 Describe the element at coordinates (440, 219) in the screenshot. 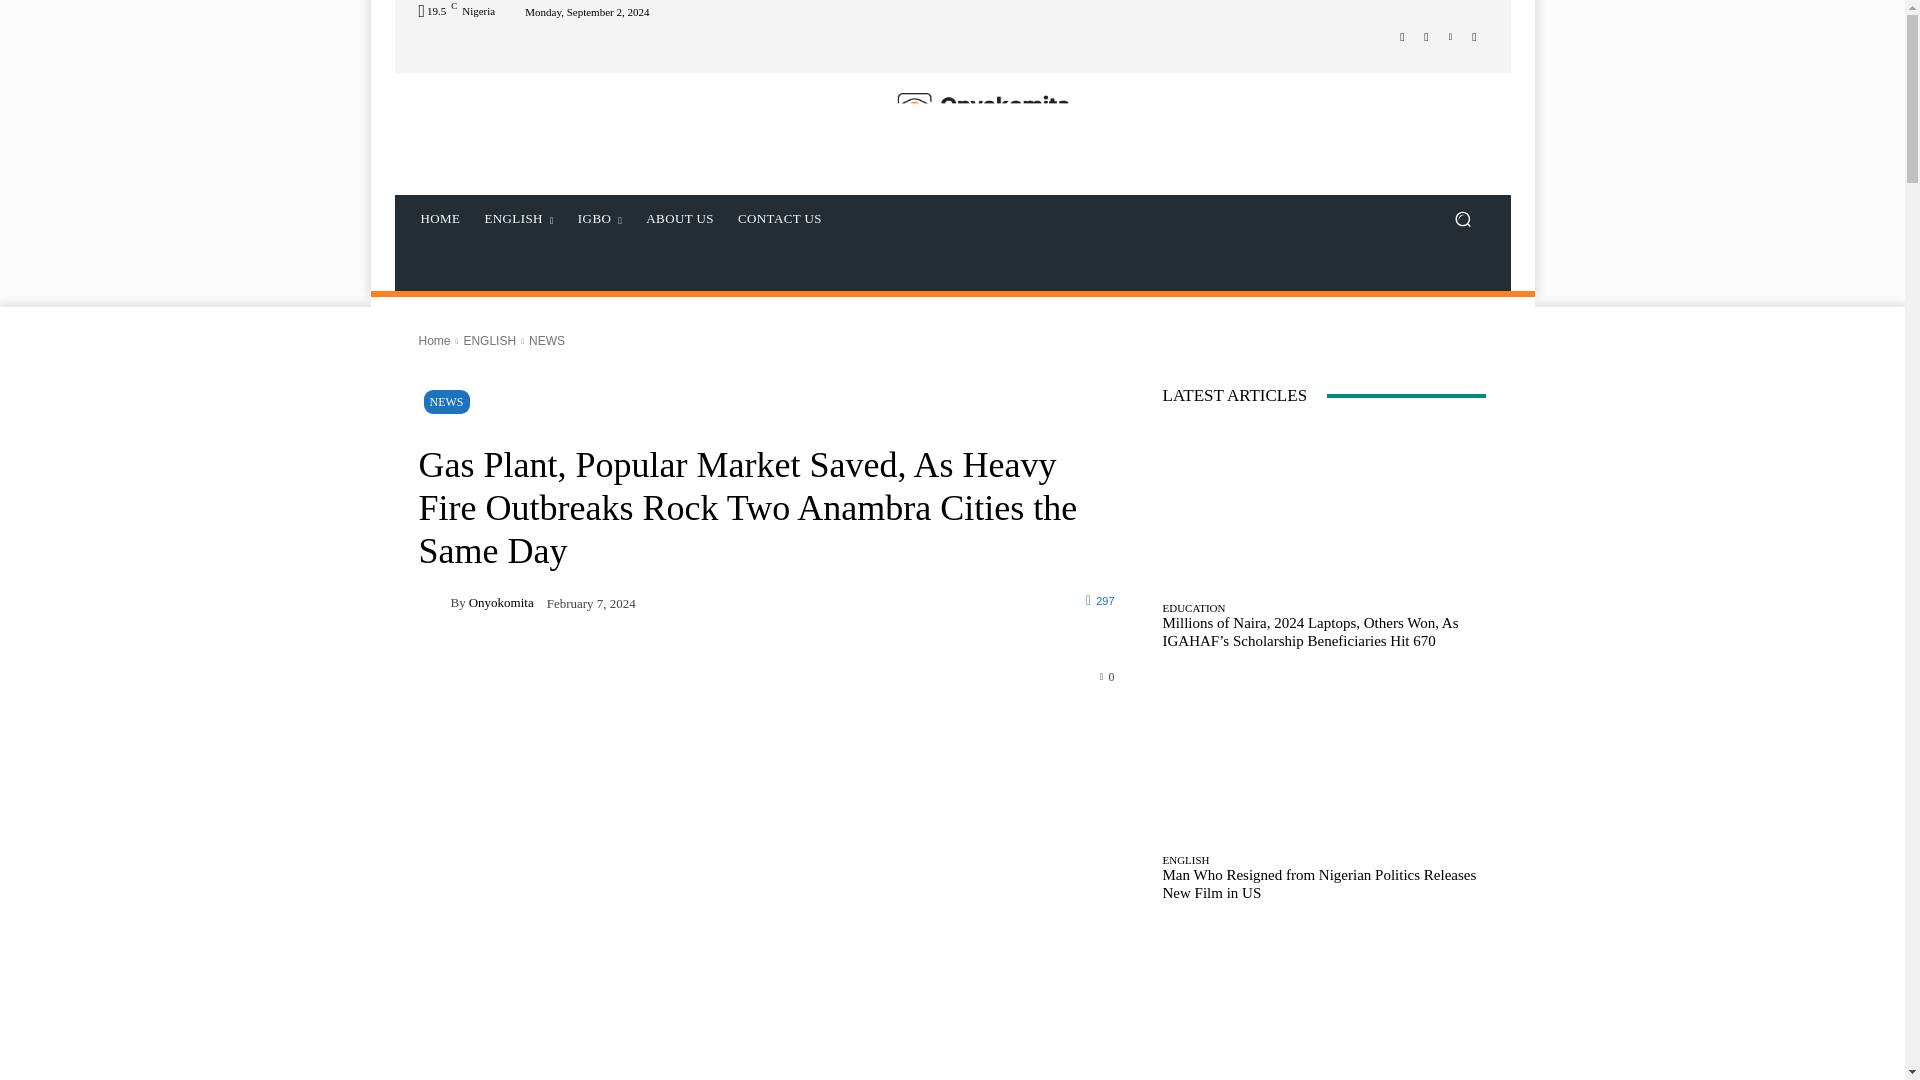

I see `HOME` at that location.